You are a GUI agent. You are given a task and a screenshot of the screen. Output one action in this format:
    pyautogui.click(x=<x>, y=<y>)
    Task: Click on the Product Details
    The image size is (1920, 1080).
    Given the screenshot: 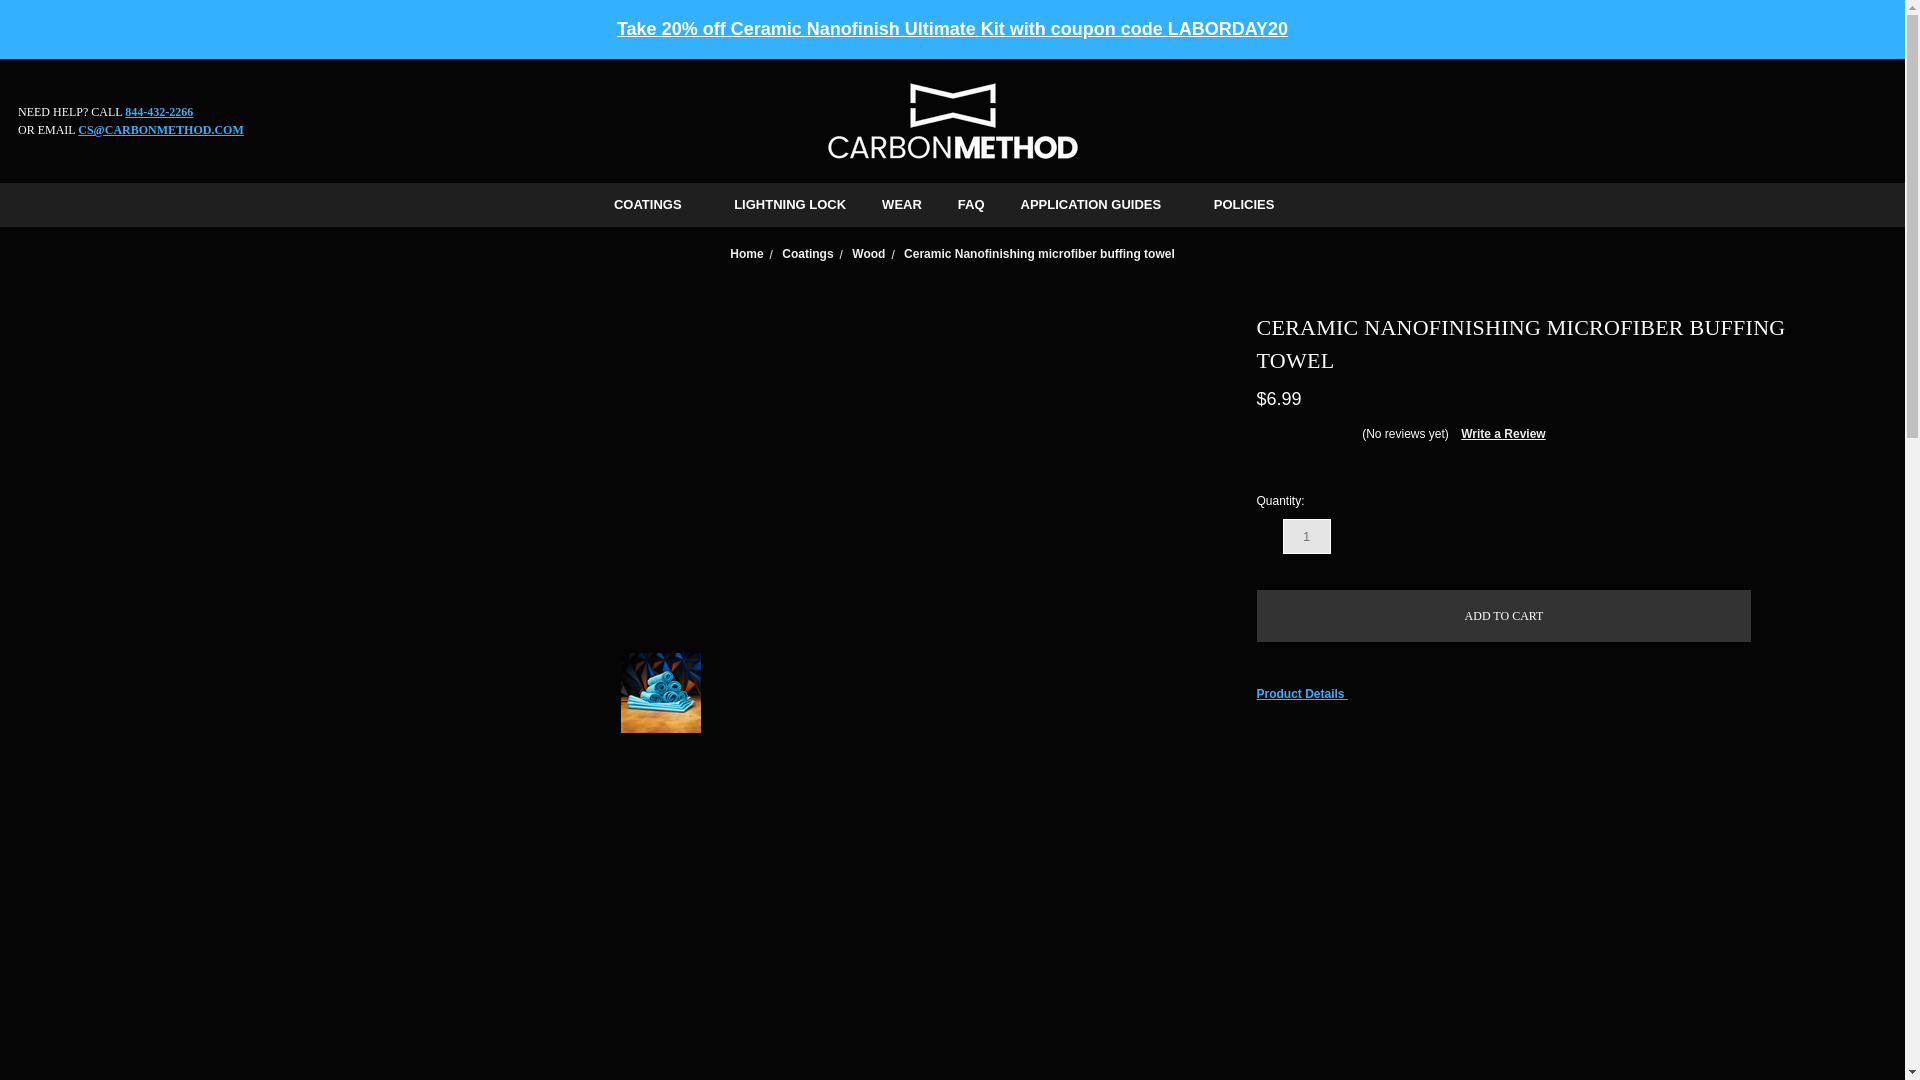 What is the action you would take?
    pyautogui.click(x=1536, y=694)
    